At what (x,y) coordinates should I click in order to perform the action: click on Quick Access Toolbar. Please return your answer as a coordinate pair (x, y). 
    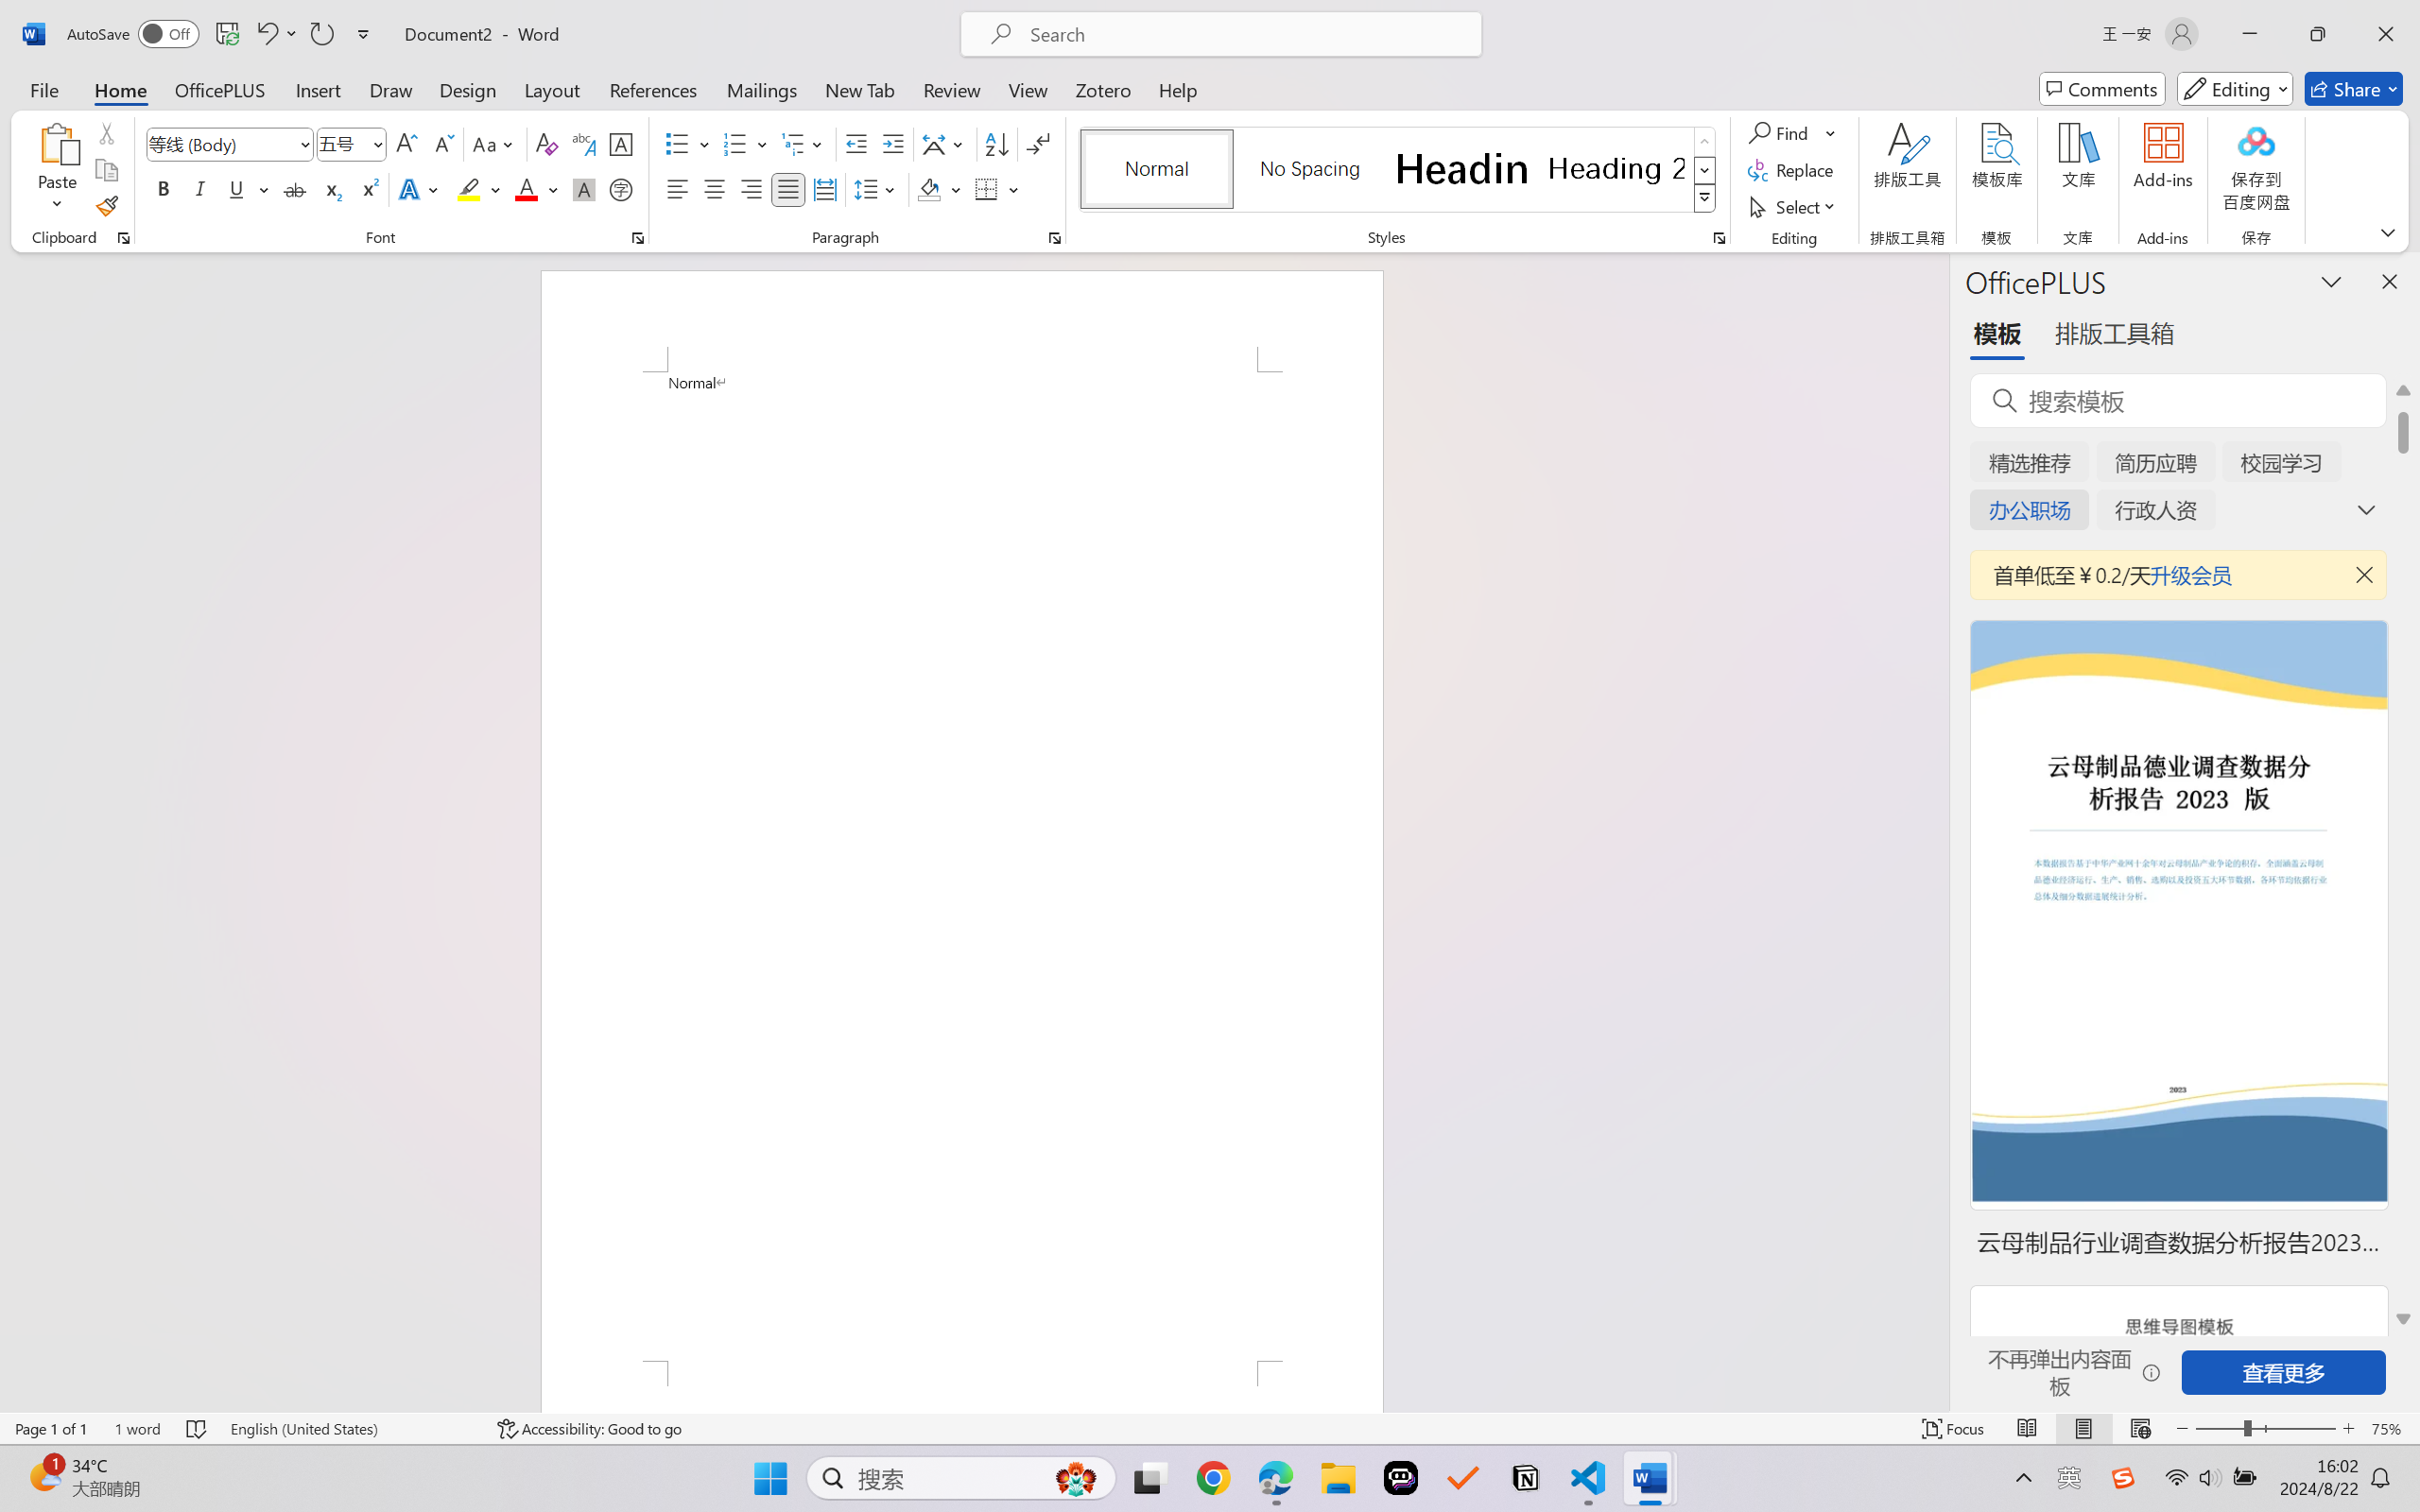
    Looking at the image, I should click on (223, 34).